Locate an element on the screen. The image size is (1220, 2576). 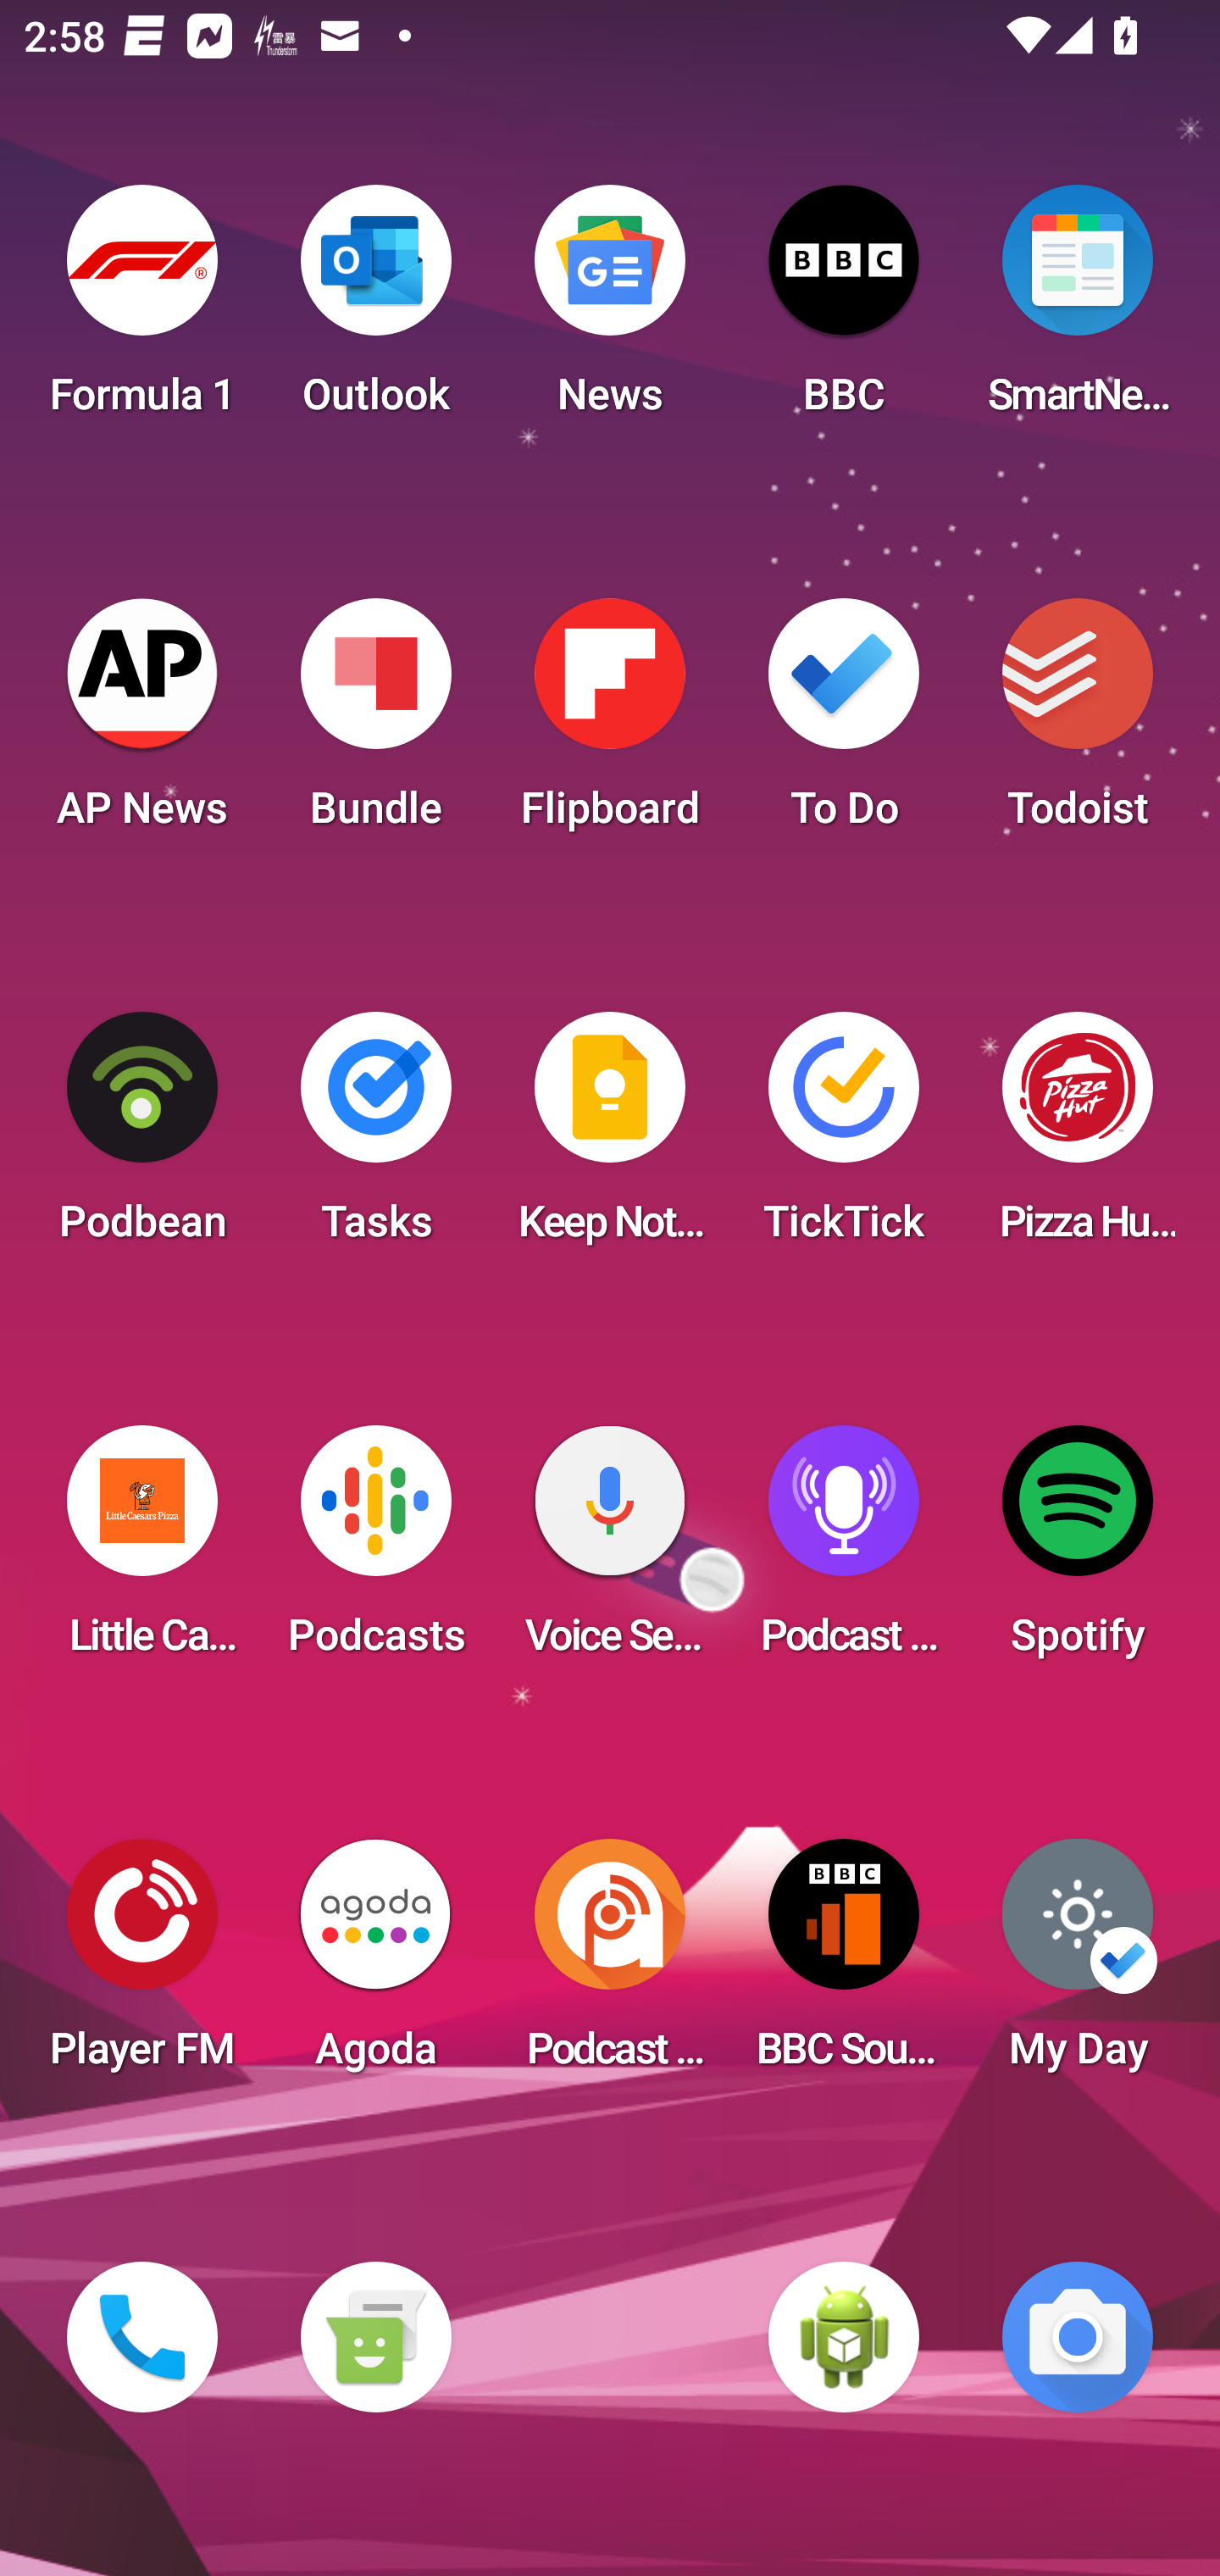
Little Caesars Pizza is located at coordinates (142, 1551).